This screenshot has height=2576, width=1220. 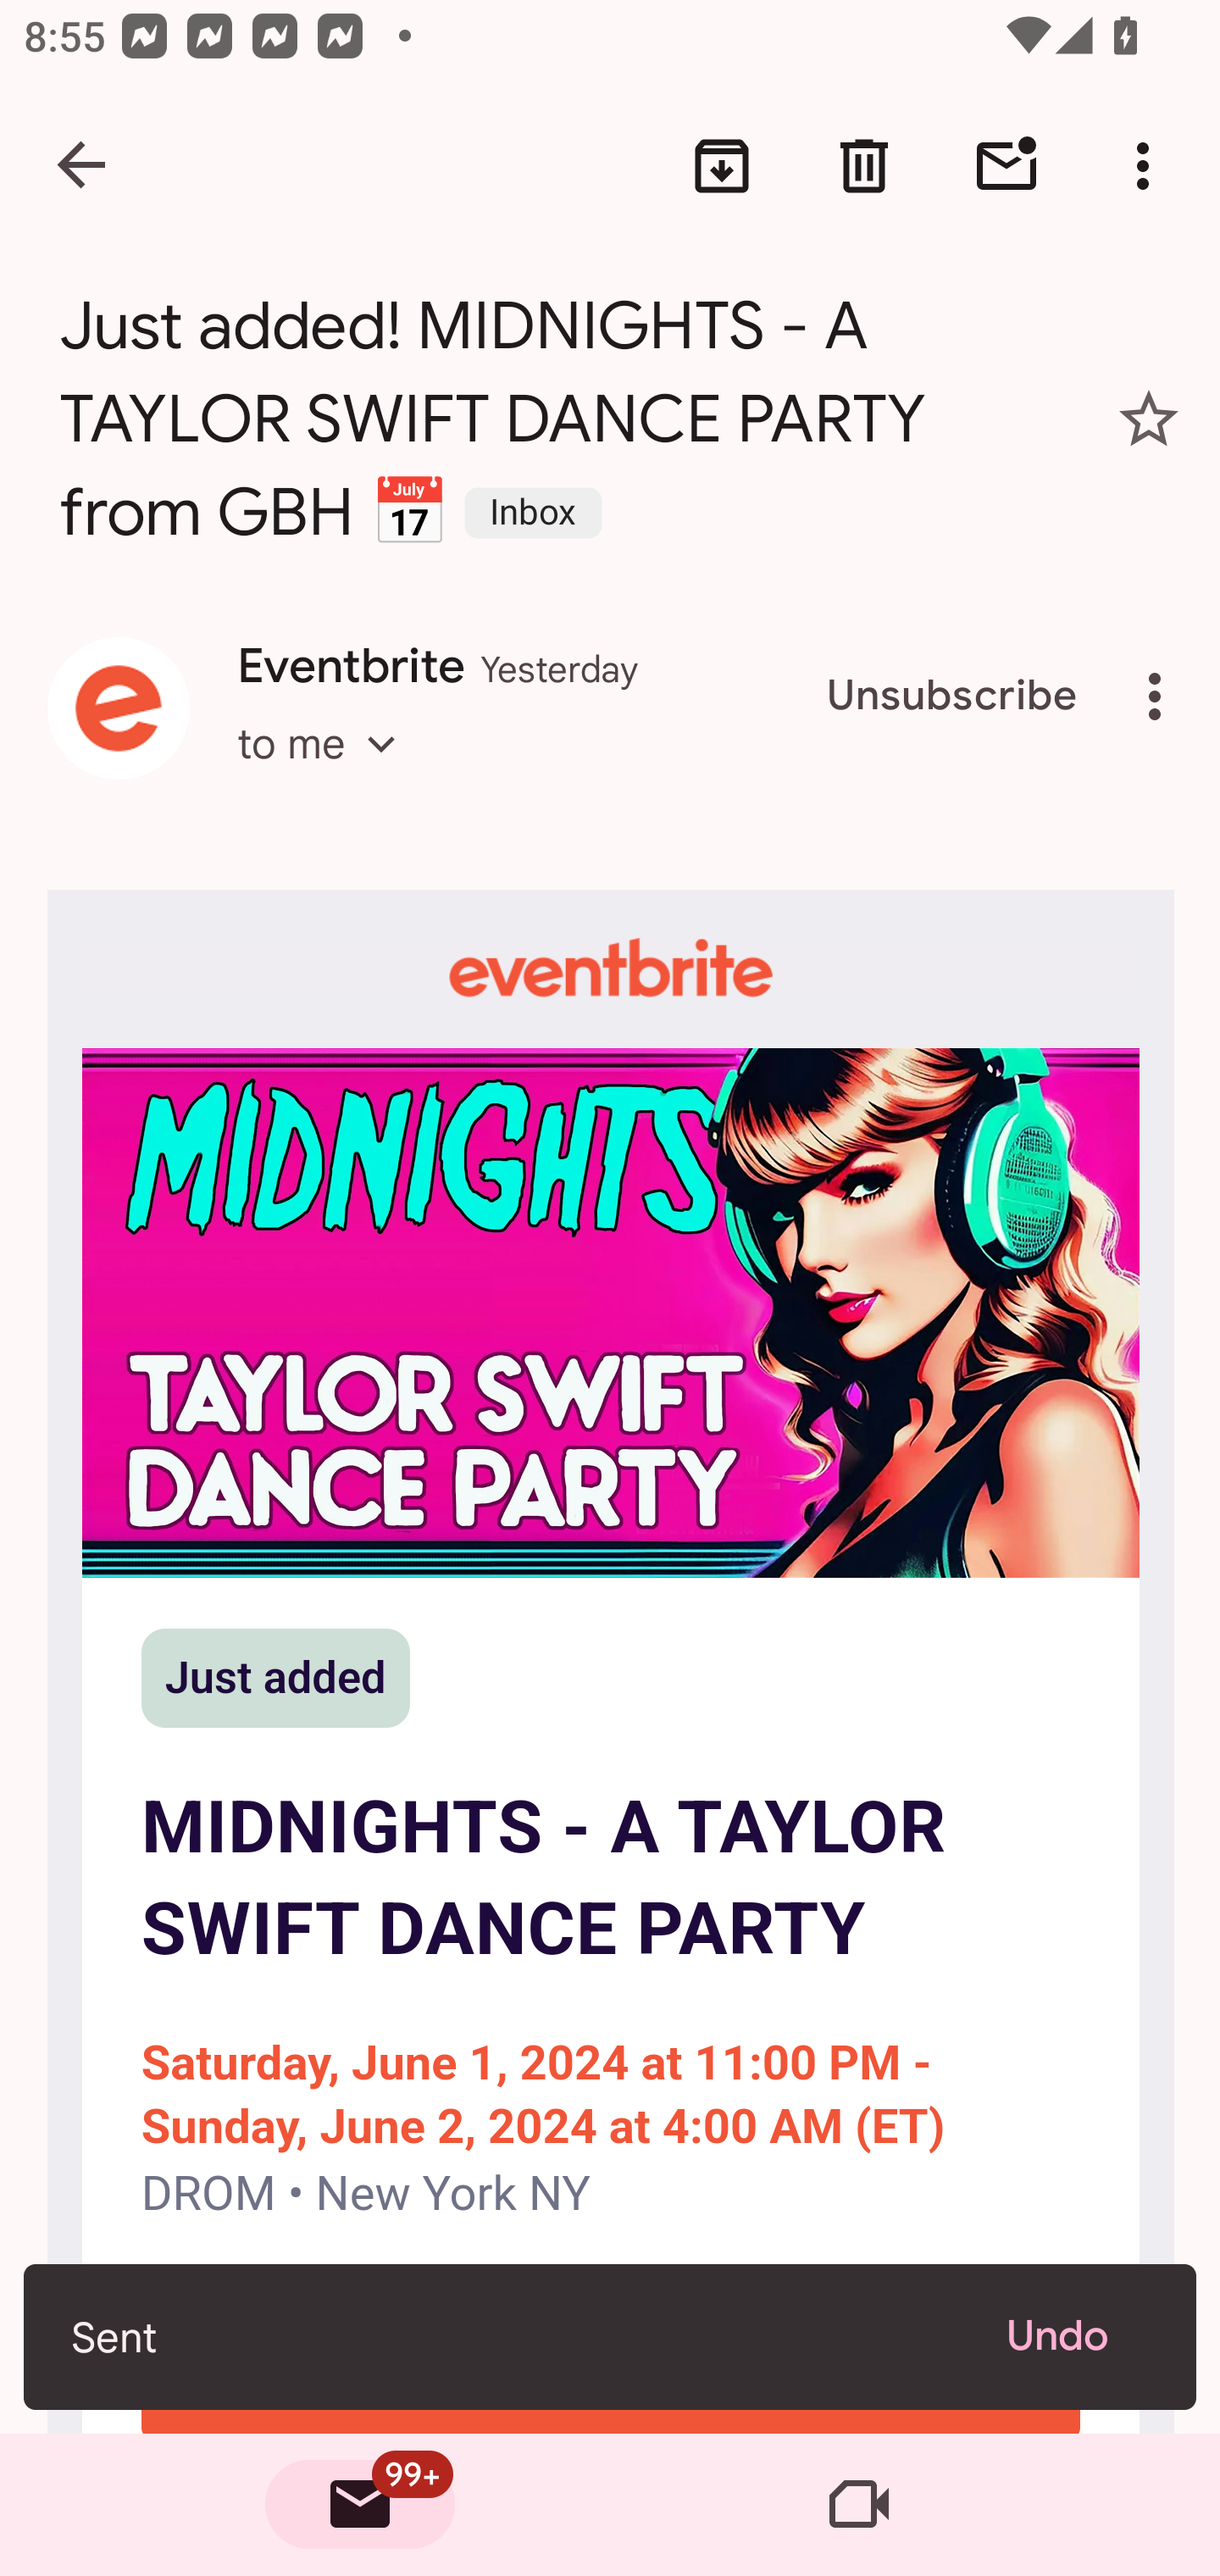 What do you see at coordinates (859, 2505) in the screenshot?
I see `Meet` at bounding box center [859, 2505].